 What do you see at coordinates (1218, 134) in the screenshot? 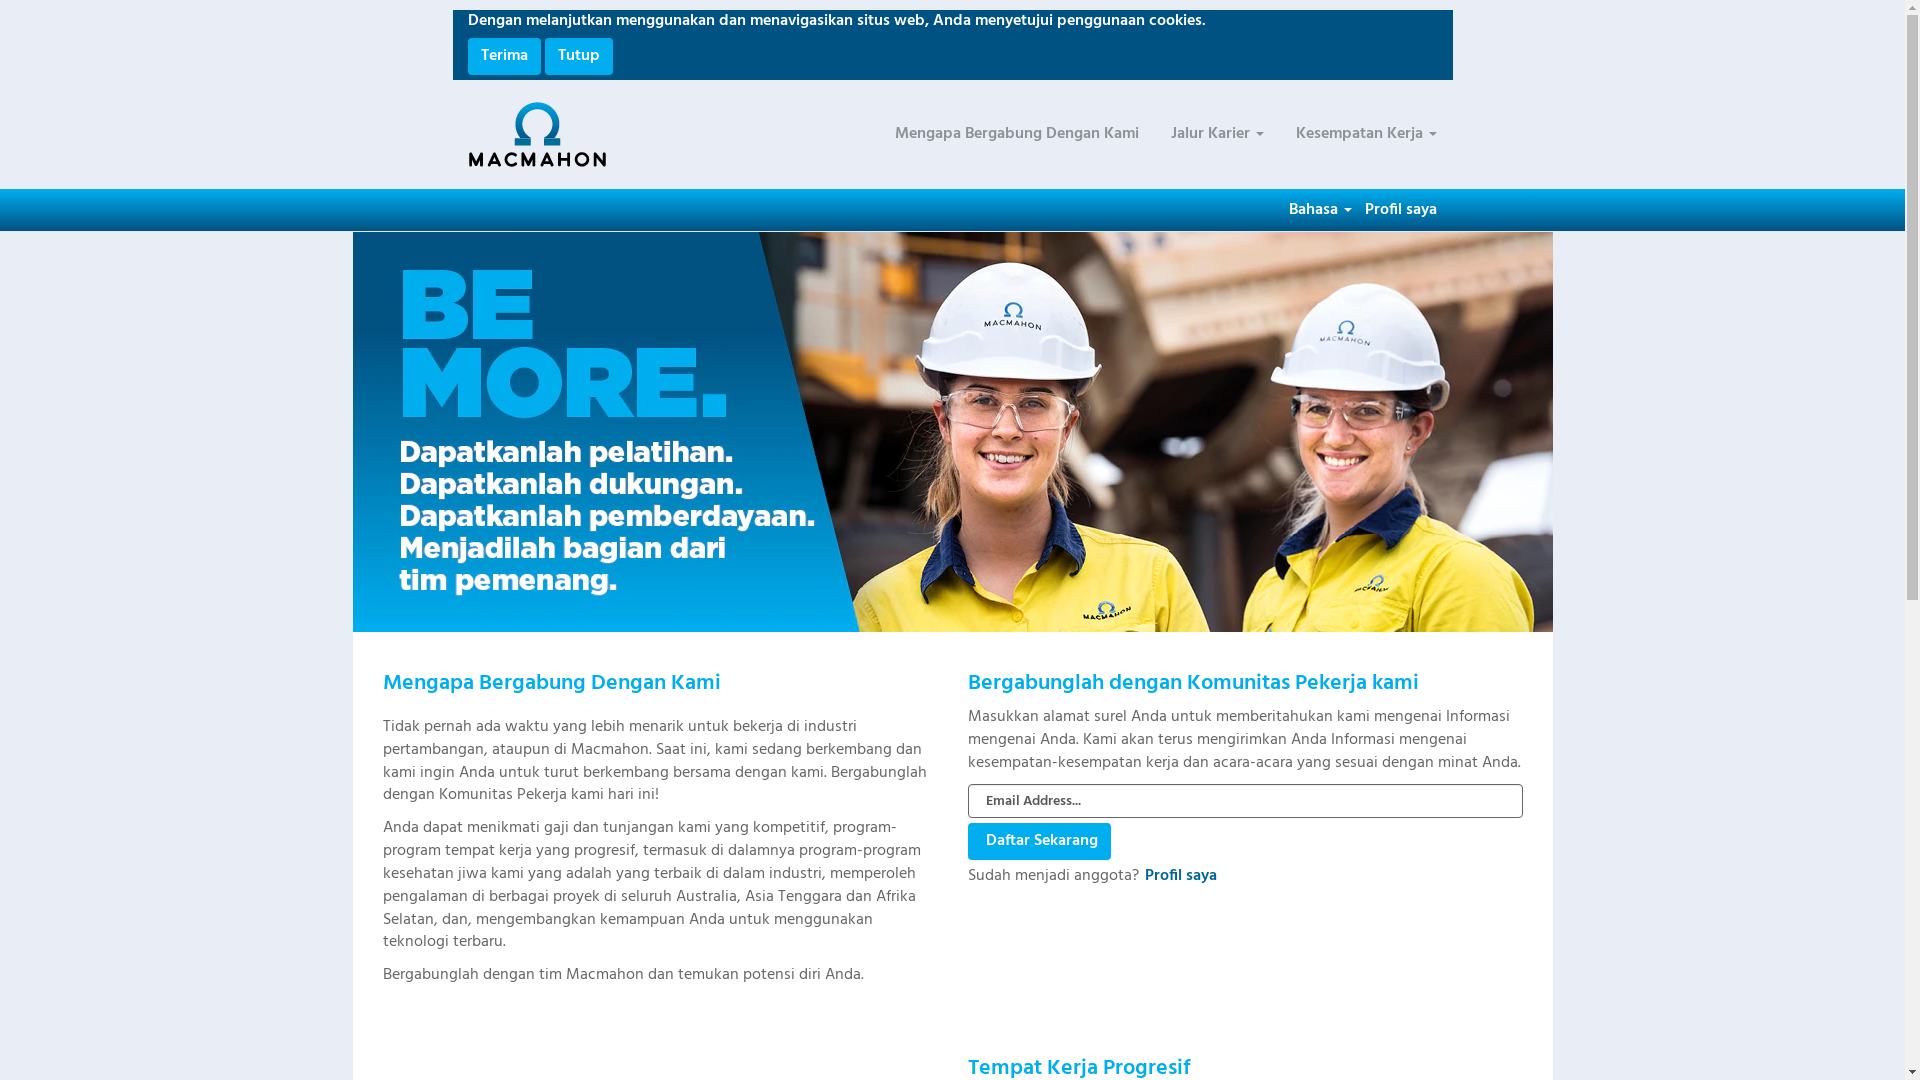
I see `Jalur Karier` at bounding box center [1218, 134].